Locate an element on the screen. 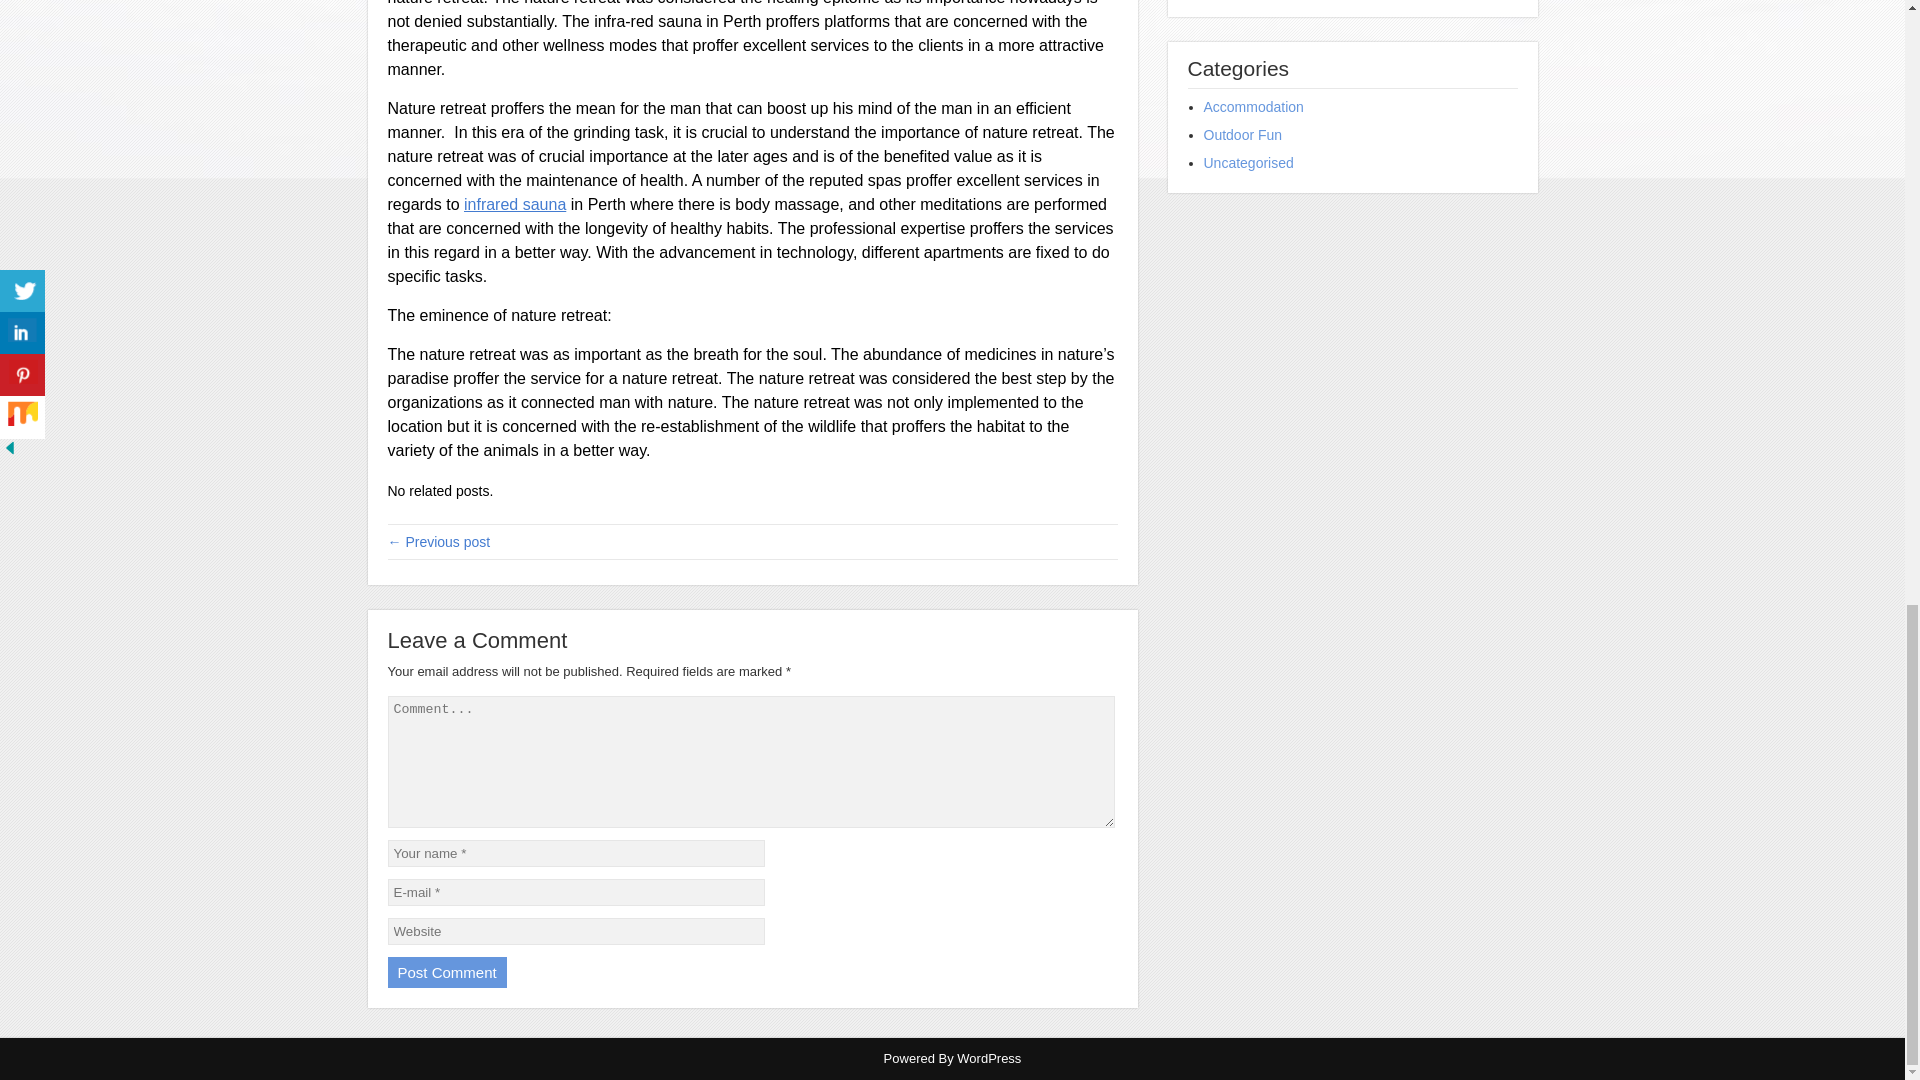  Uncategorised is located at coordinates (1248, 162).